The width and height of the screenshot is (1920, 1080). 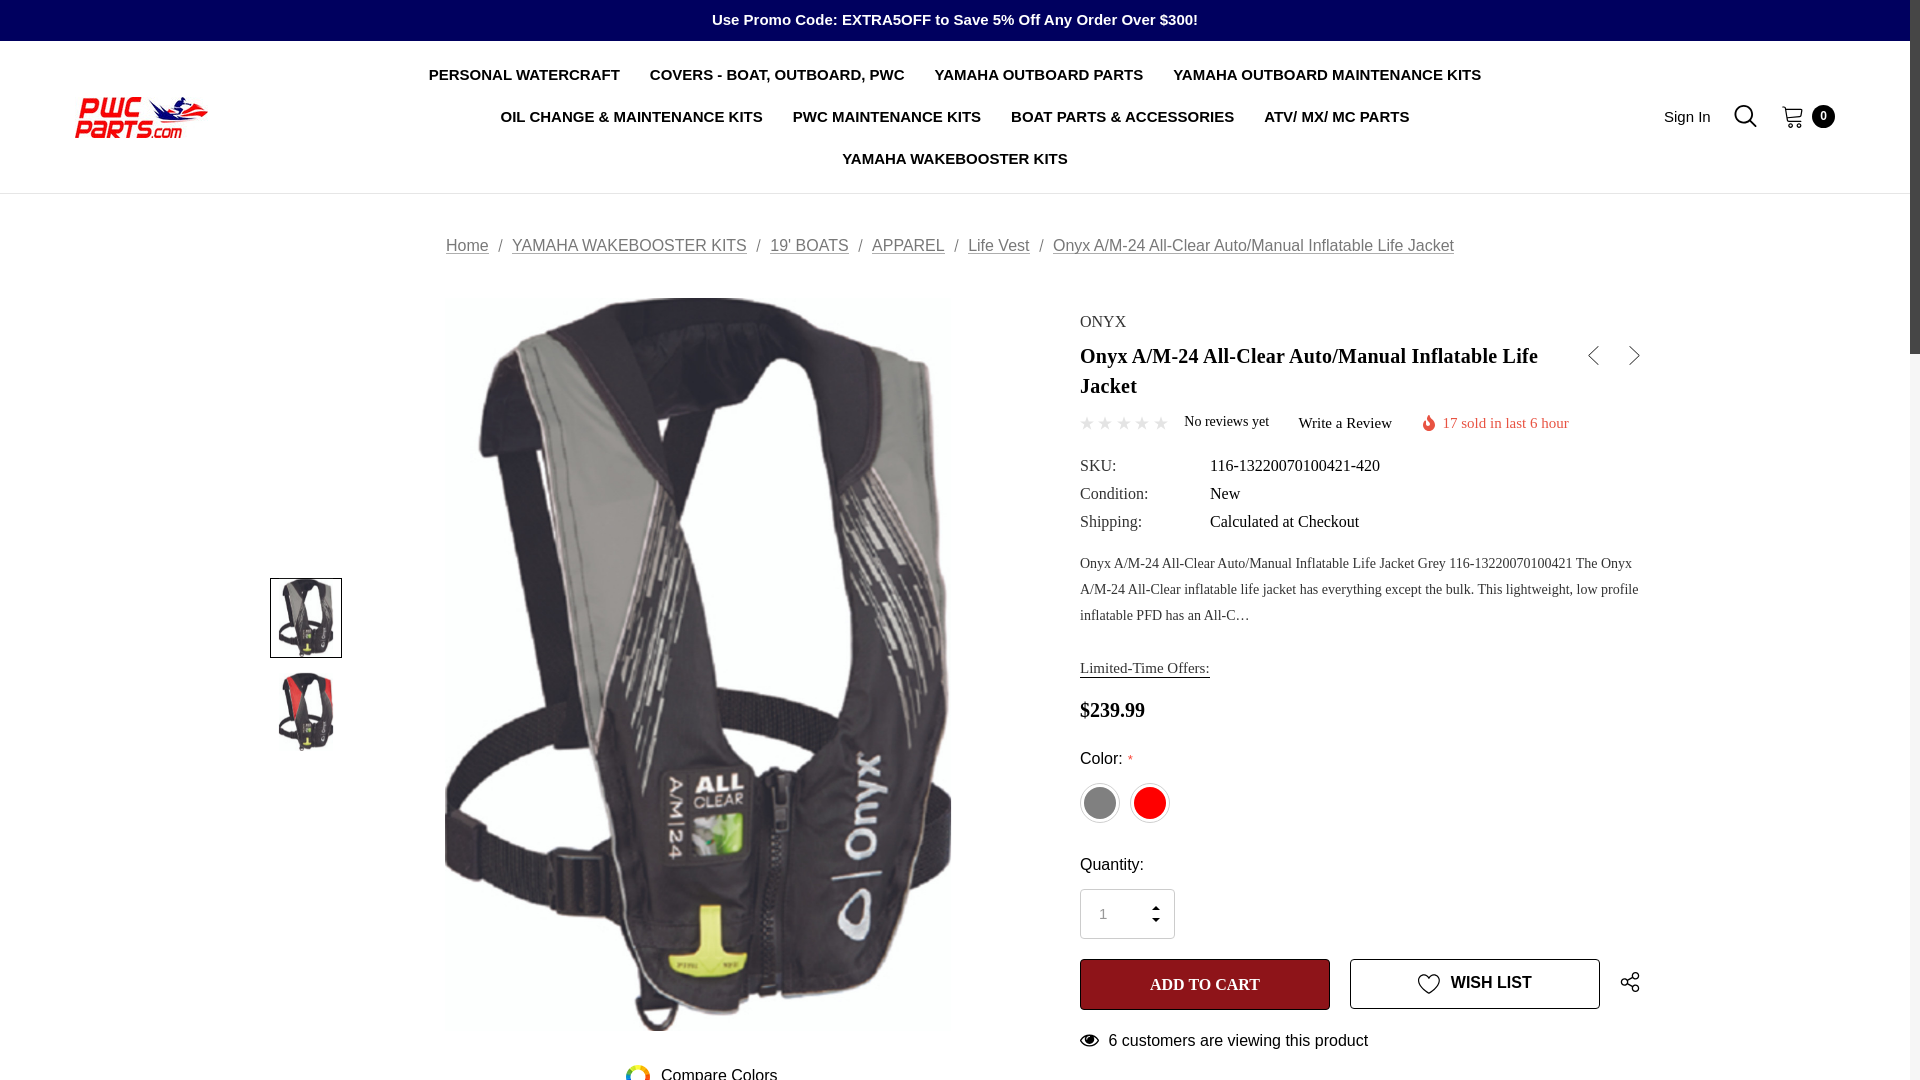 What do you see at coordinates (140, 116) in the screenshot?
I see `PWCParts.com` at bounding box center [140, 116].